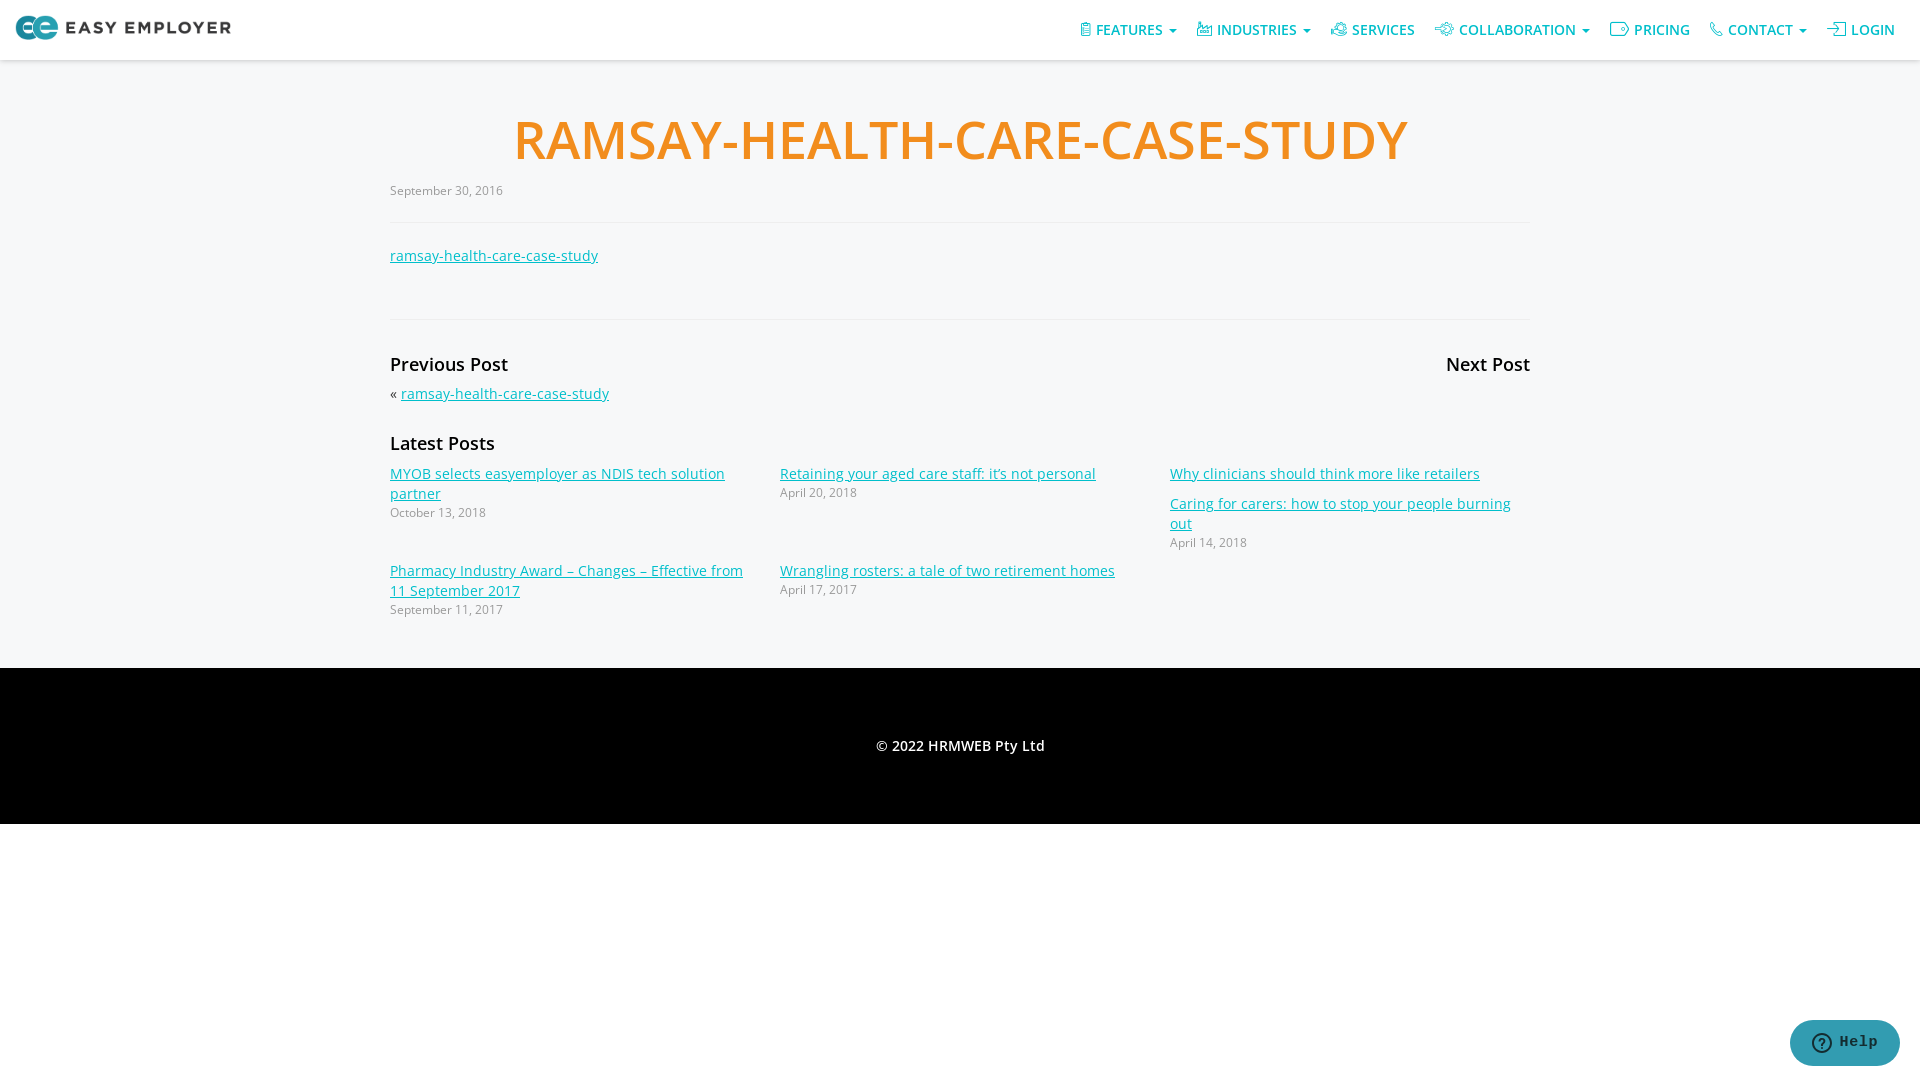 This screenshot has width=1920, height=1080. What do you see at coordinates (948, 570) in the screenshot?
I see `Wrangling rosters: a tale of two retirement homes` at bounding box center [948, 570].